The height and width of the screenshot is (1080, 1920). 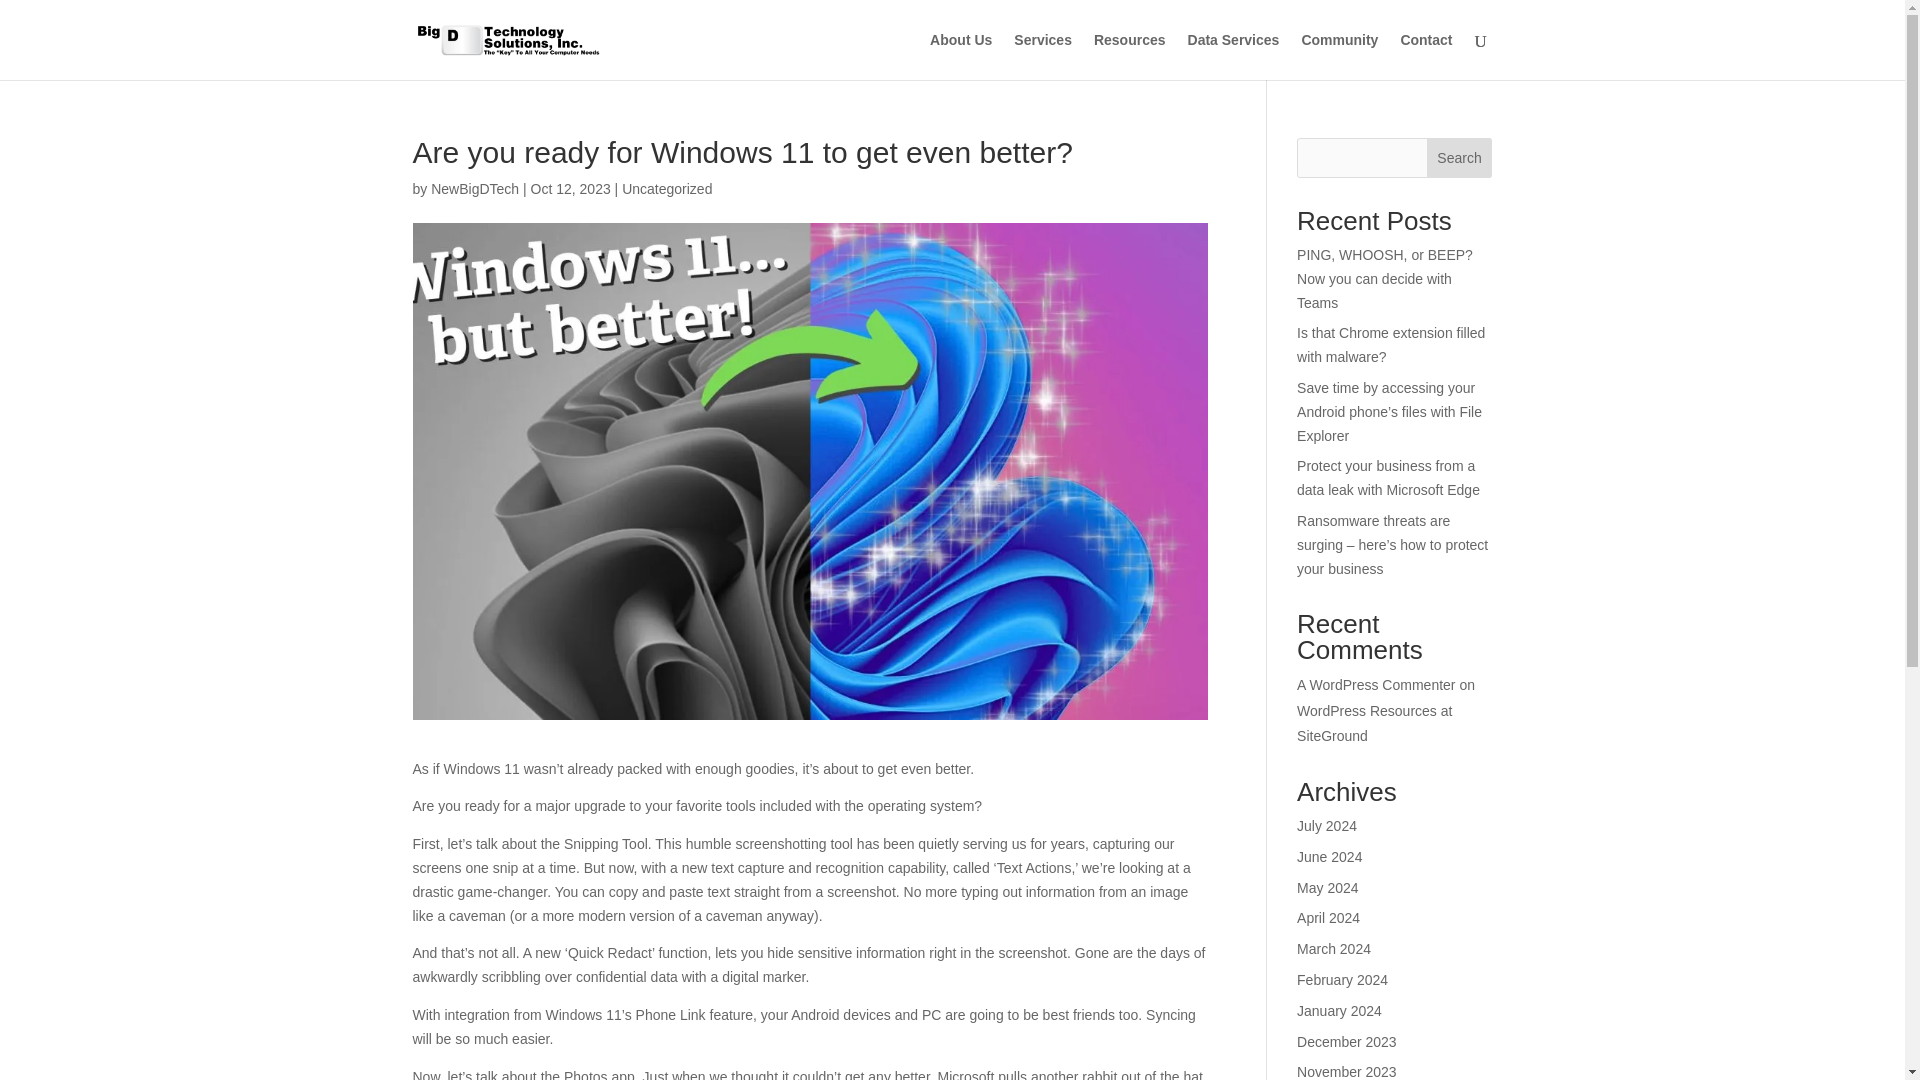 What do you see at coordinates (1347, 1041) in the screenshot?
I see `December 2023` at bounding box center [1347, 1041].